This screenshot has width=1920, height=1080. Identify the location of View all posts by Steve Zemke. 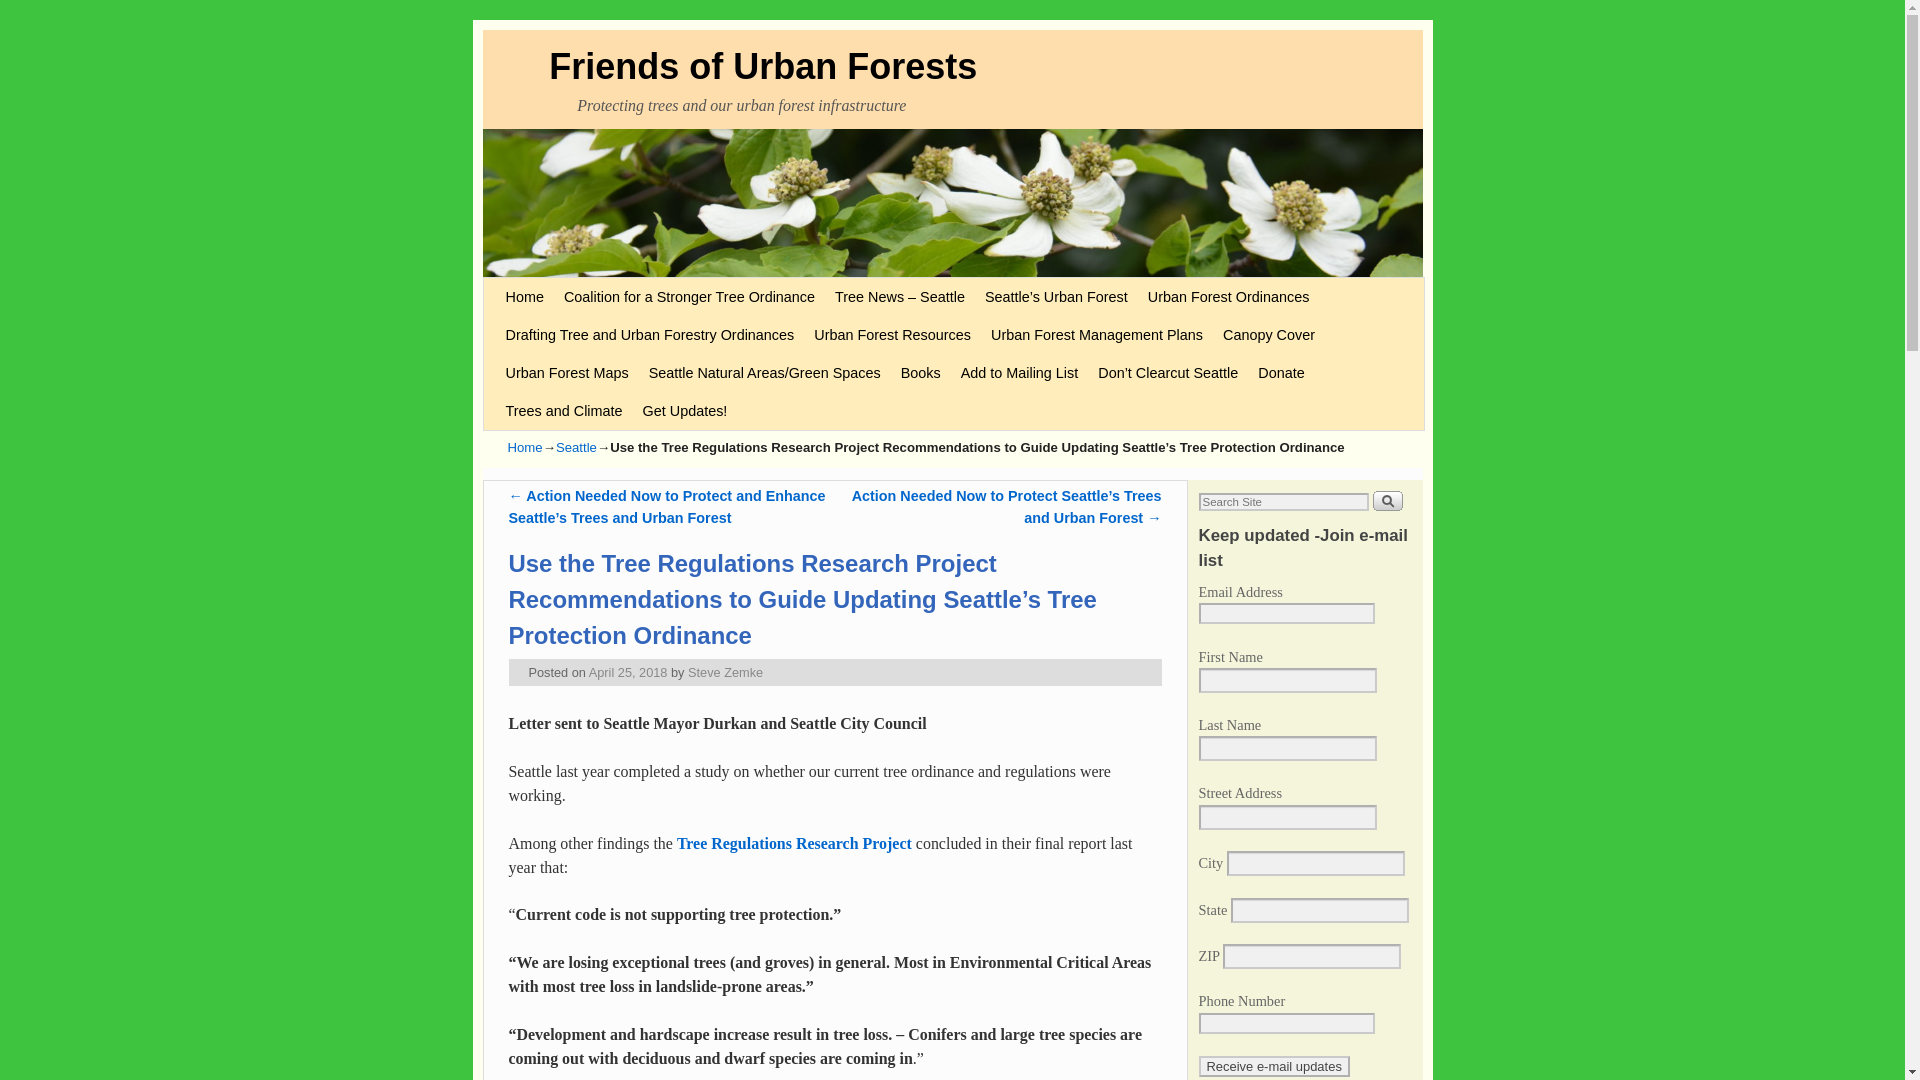
(724, 672).